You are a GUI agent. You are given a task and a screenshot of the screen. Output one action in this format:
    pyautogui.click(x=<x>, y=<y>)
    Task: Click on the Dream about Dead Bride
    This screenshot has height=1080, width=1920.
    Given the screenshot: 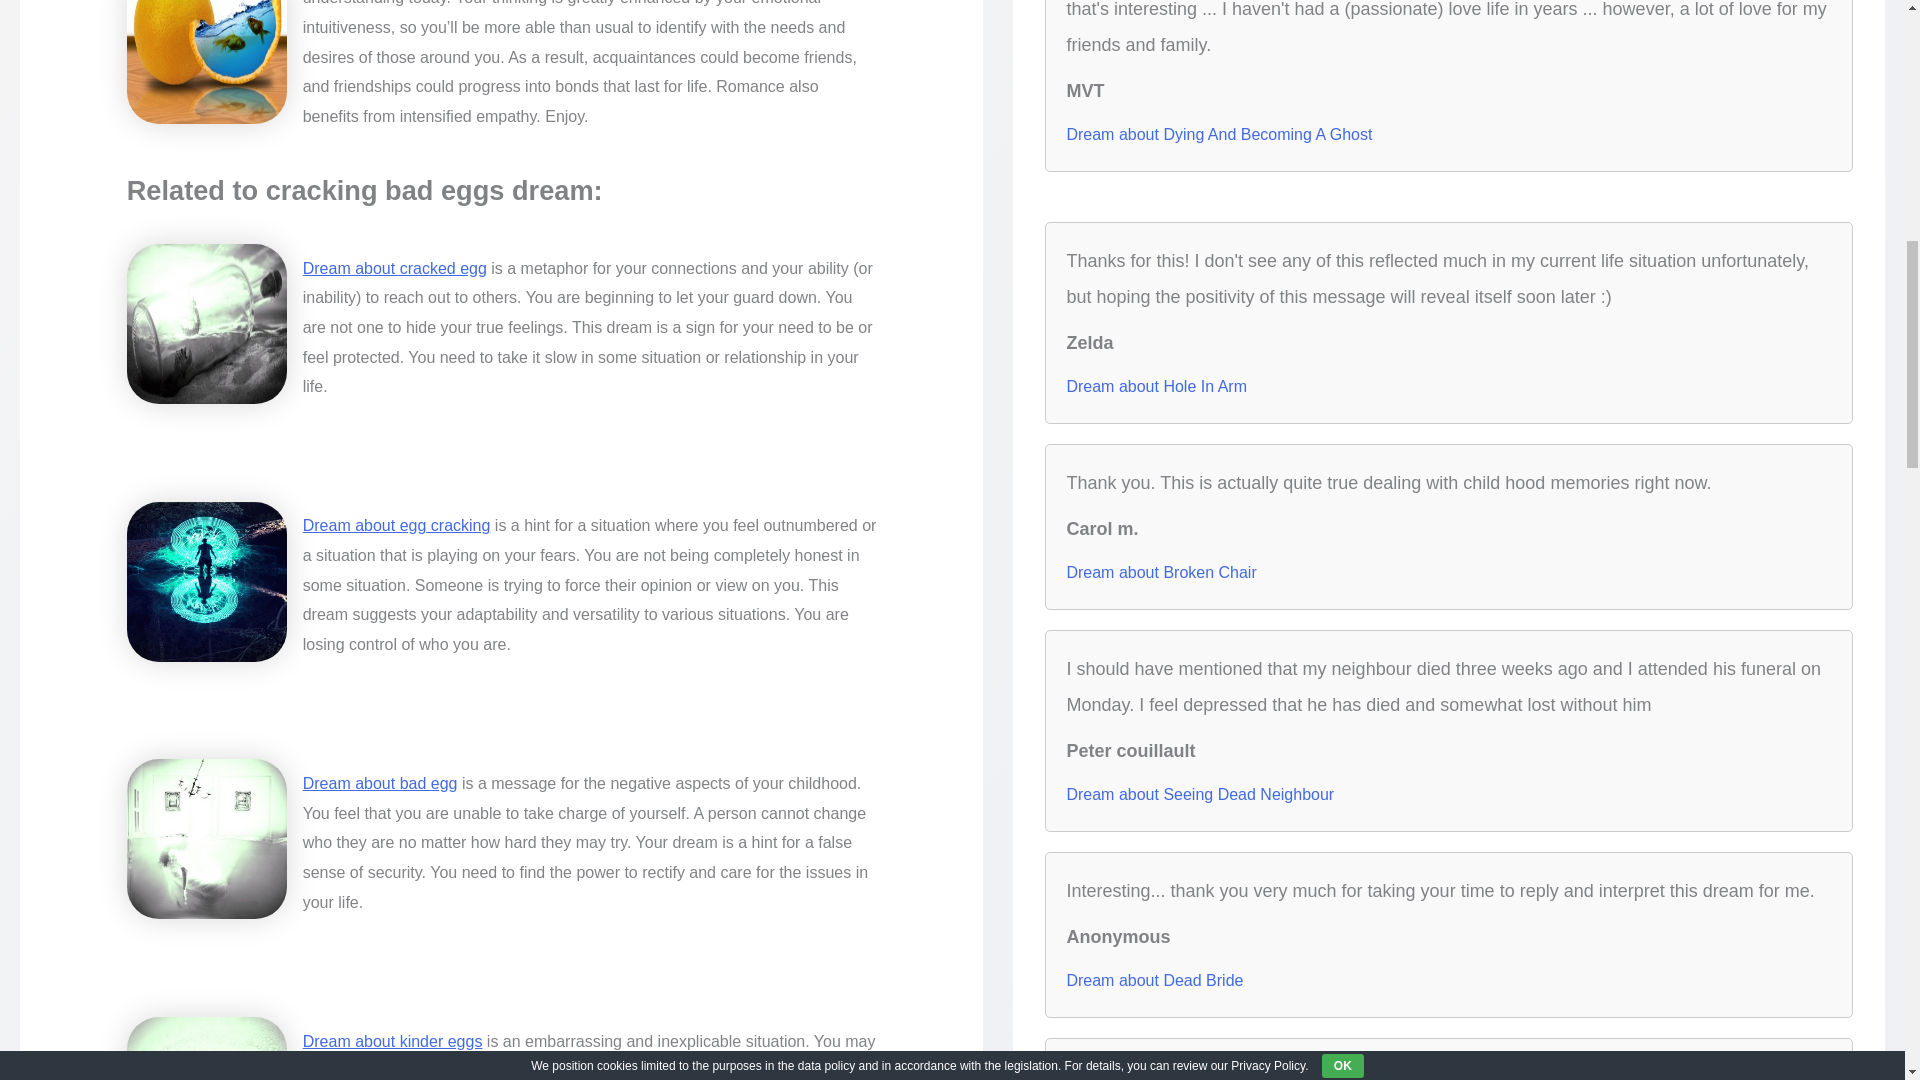 What is the action you would take?
    pyautogui.click(x=1154, y=980)
    